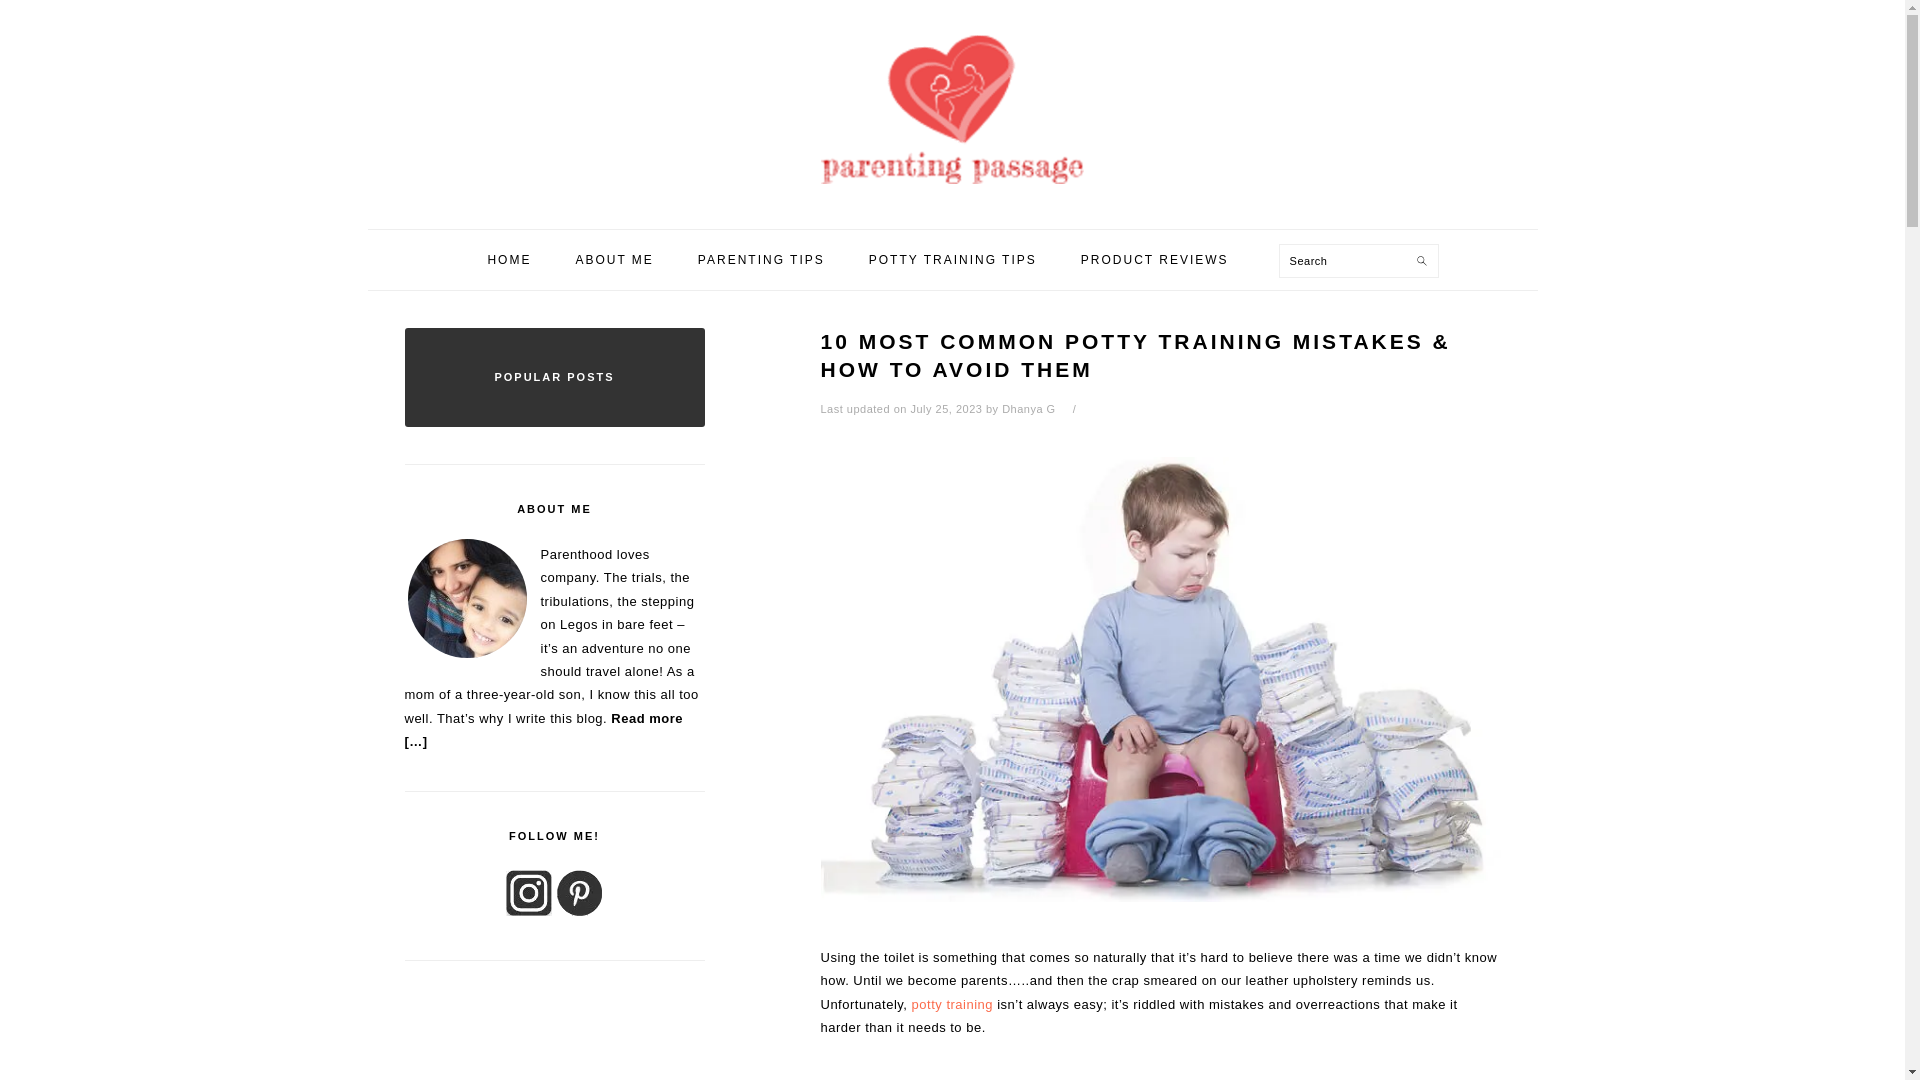 The height and width of the screenshot is (1080, 1920). Describe the element at coordinates (614, 259) in the screenshot. I see `ABOUT ME` at that location.